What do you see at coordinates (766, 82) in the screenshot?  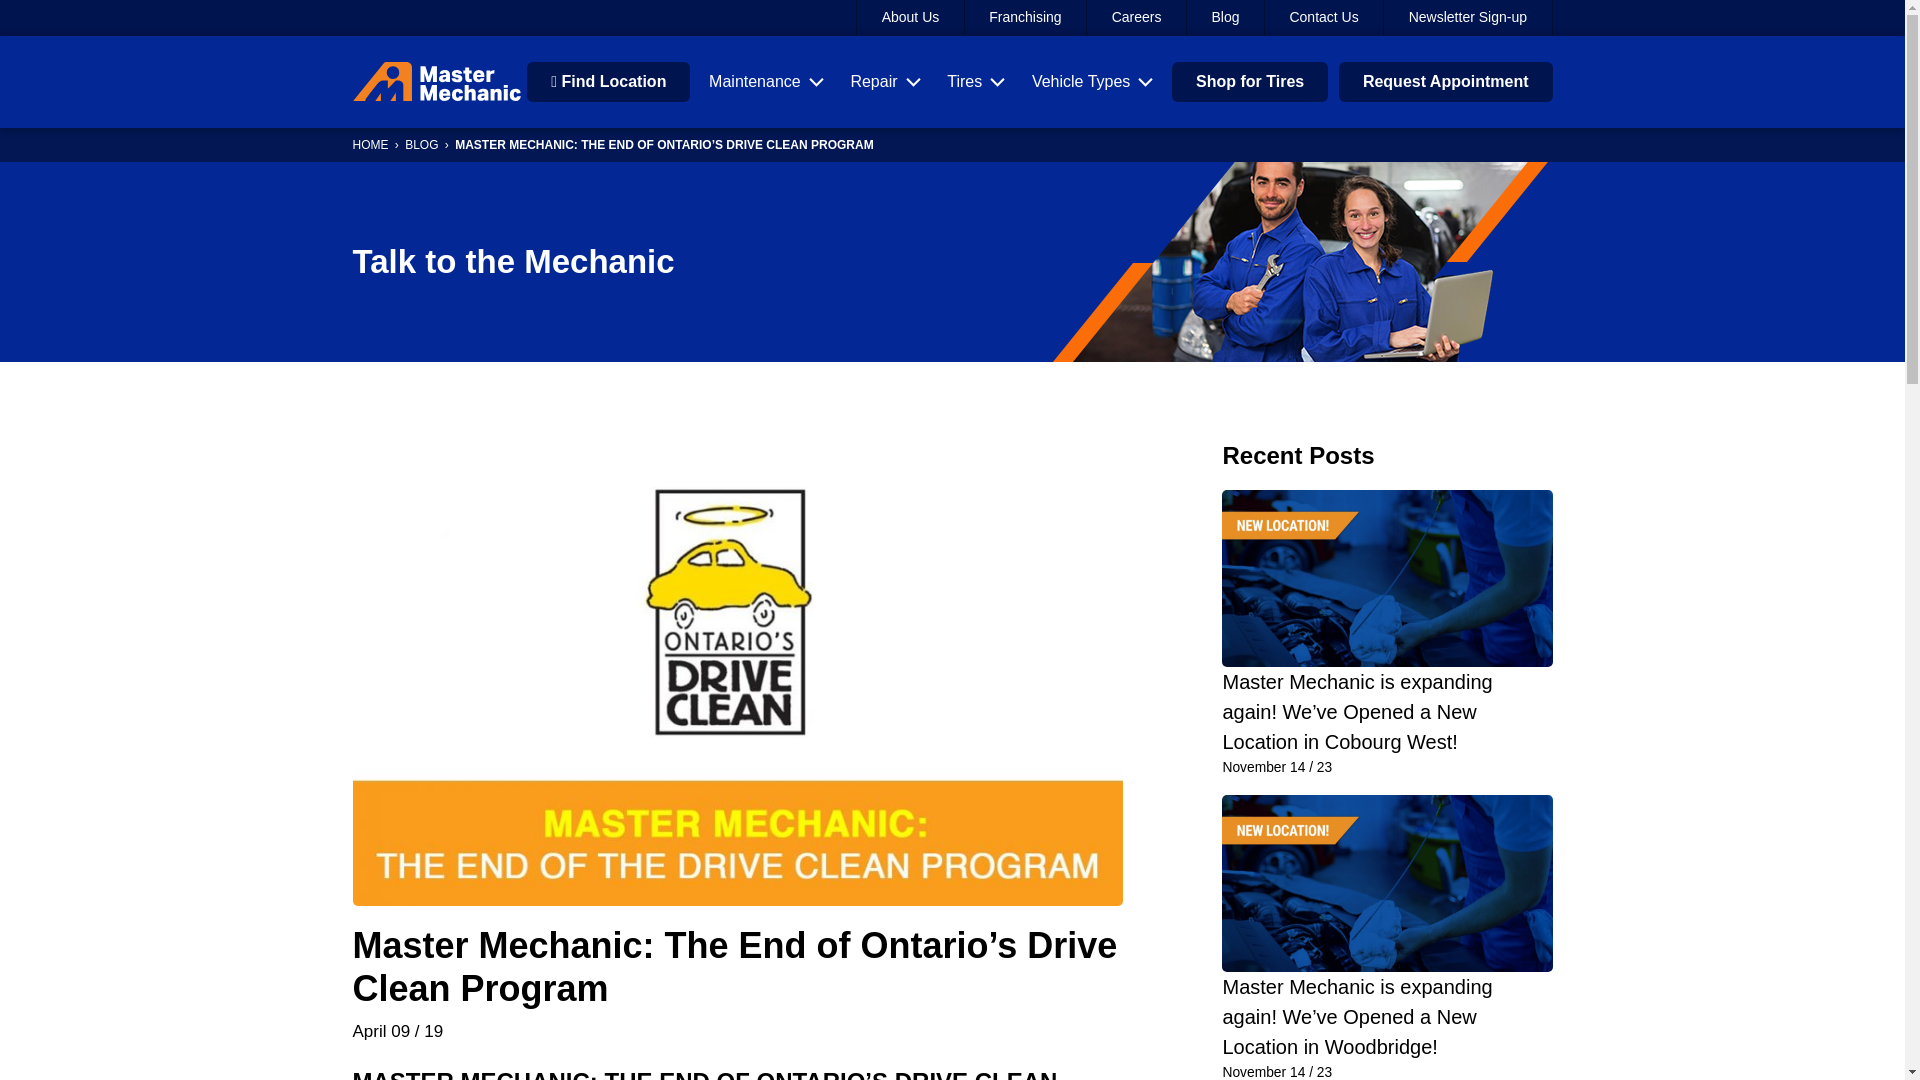 I see `Maintenance` at bounding box center [766, 82].